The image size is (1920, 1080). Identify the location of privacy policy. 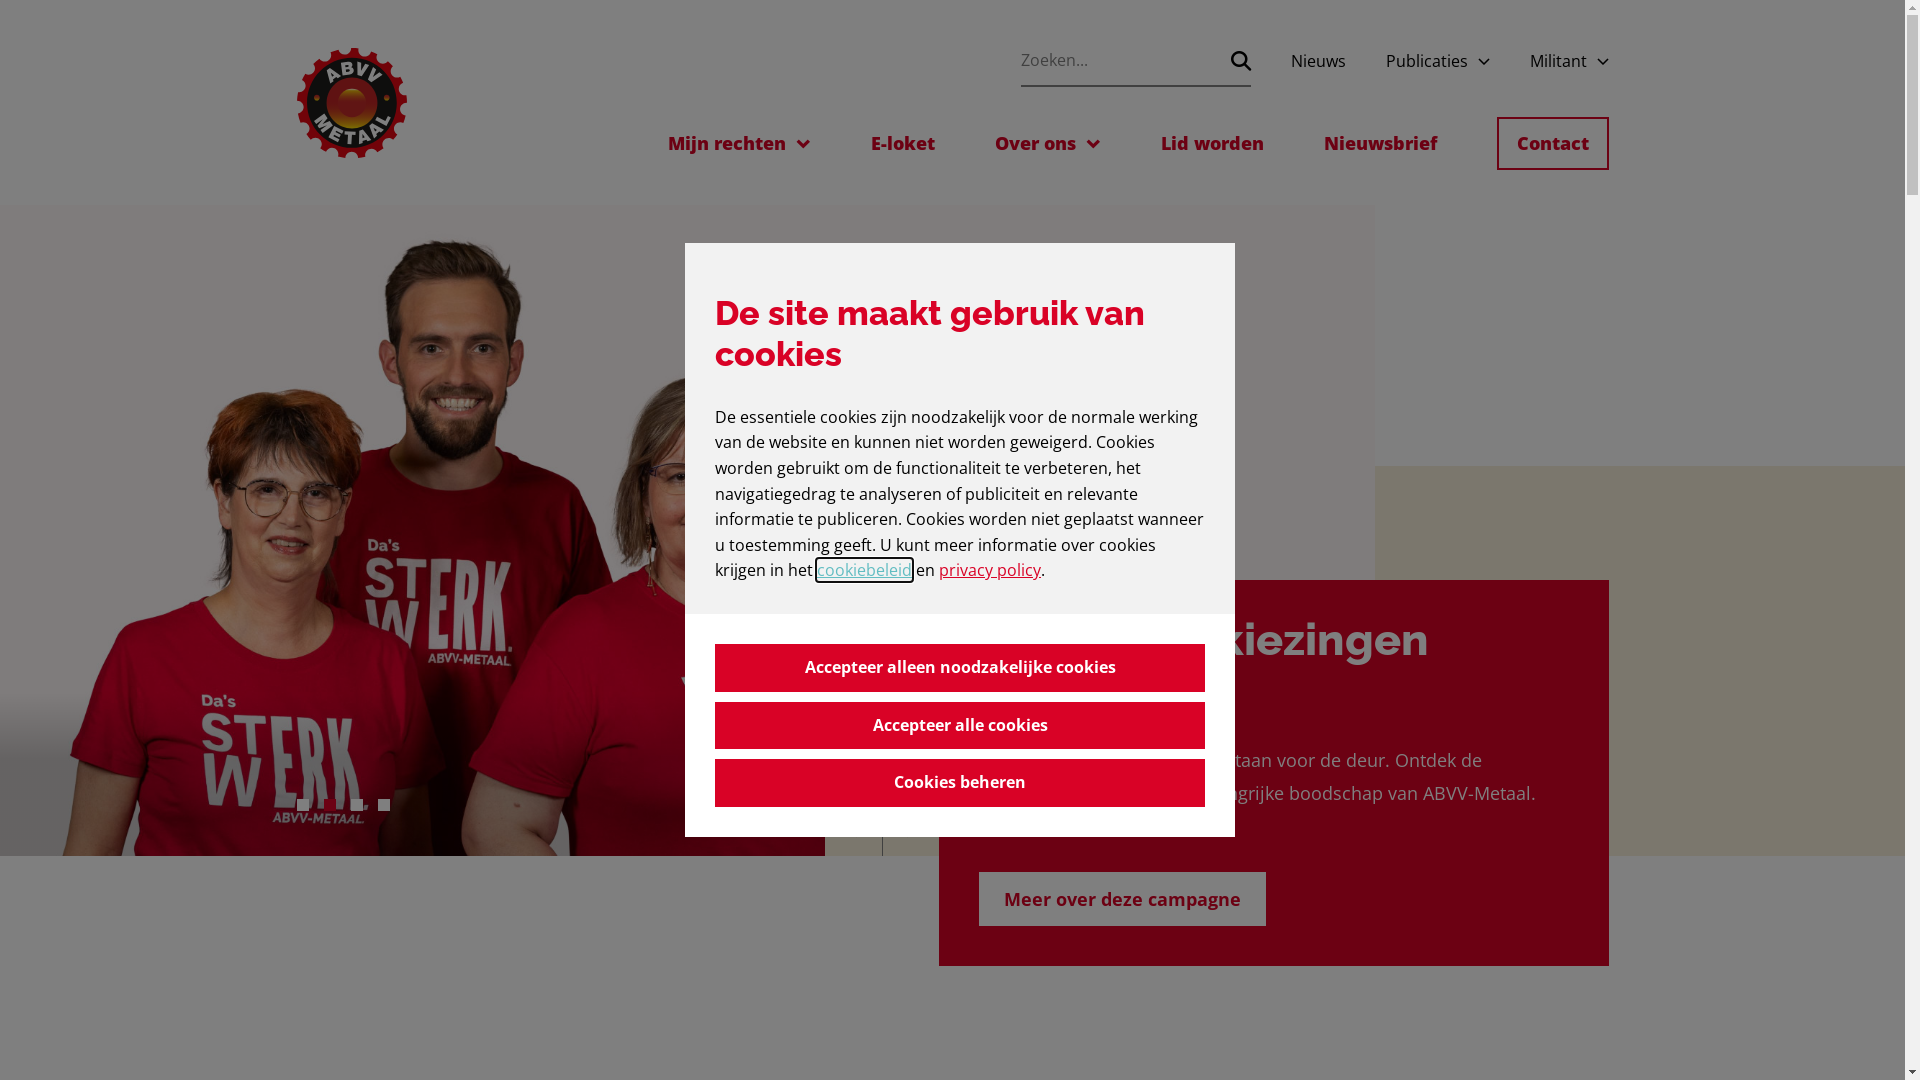
(990, 570).